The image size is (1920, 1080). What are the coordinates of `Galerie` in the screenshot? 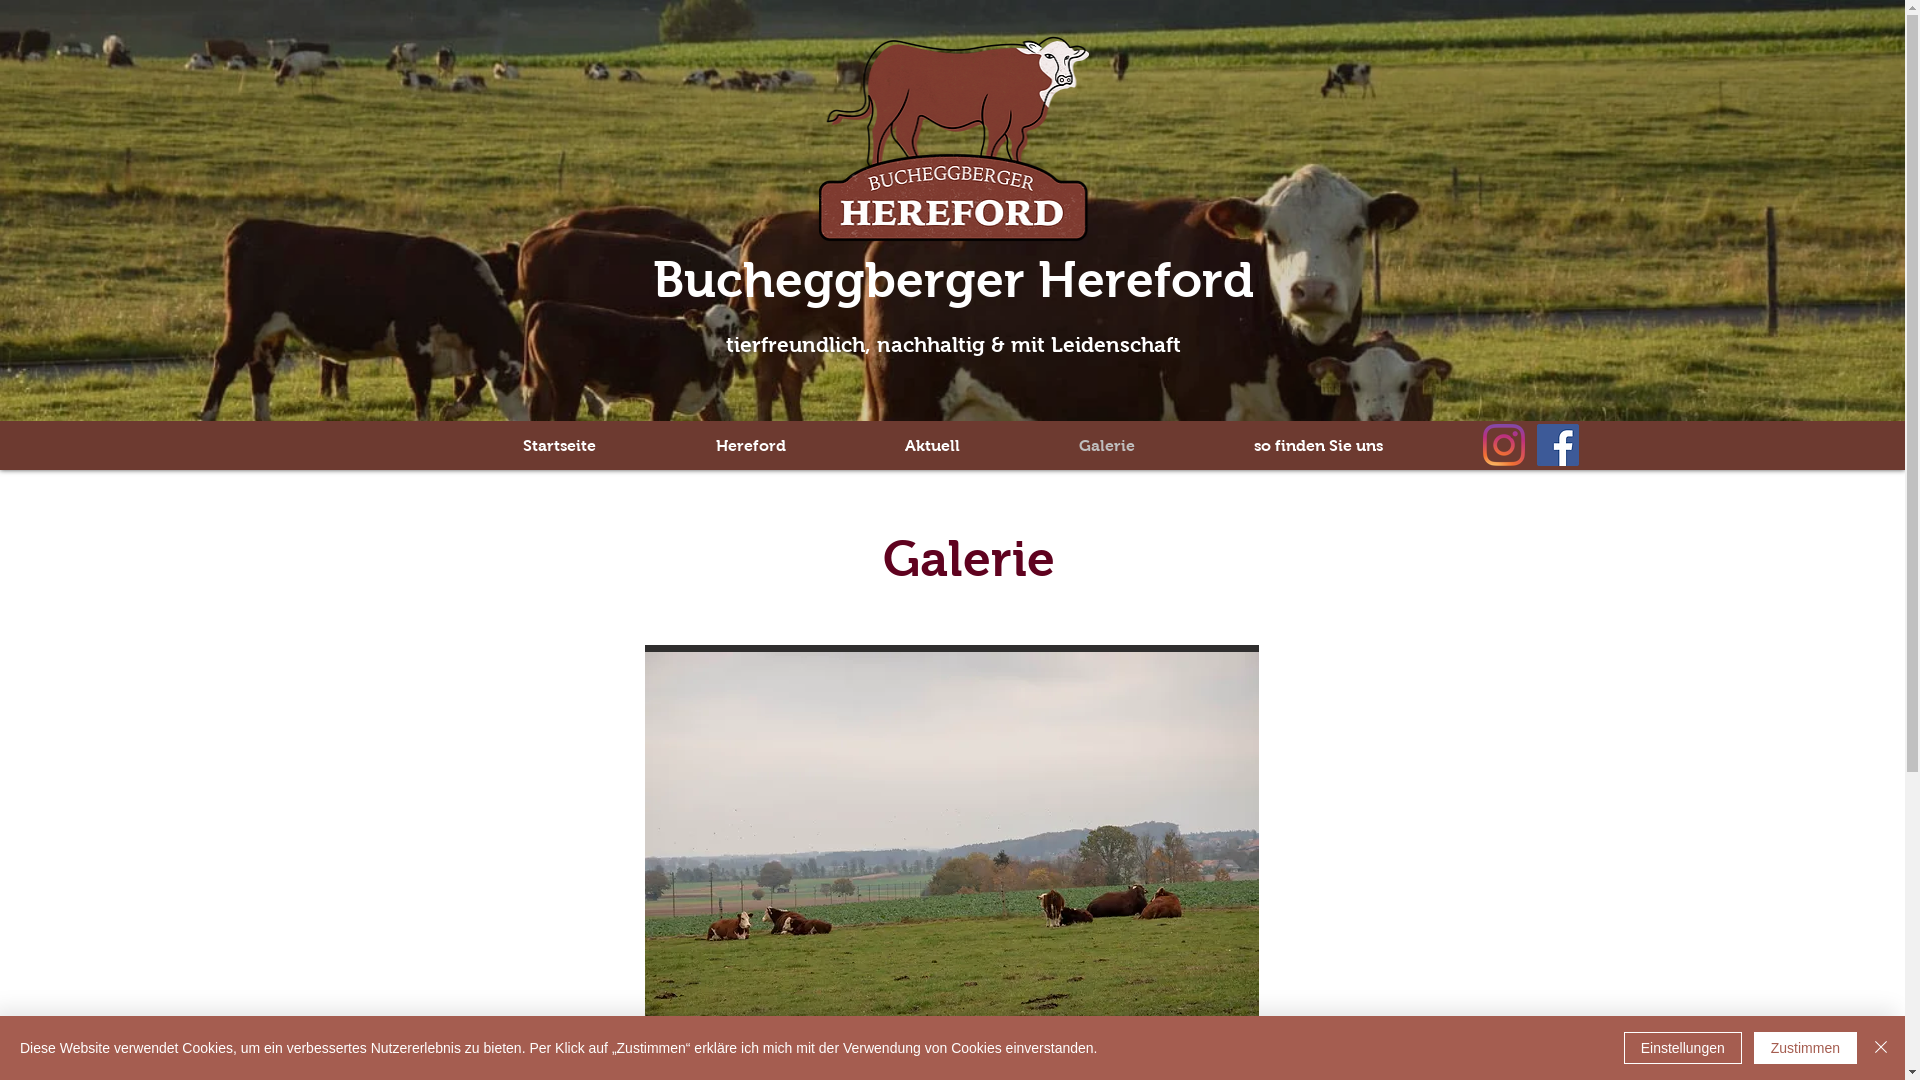 It's located at (1108, 446).